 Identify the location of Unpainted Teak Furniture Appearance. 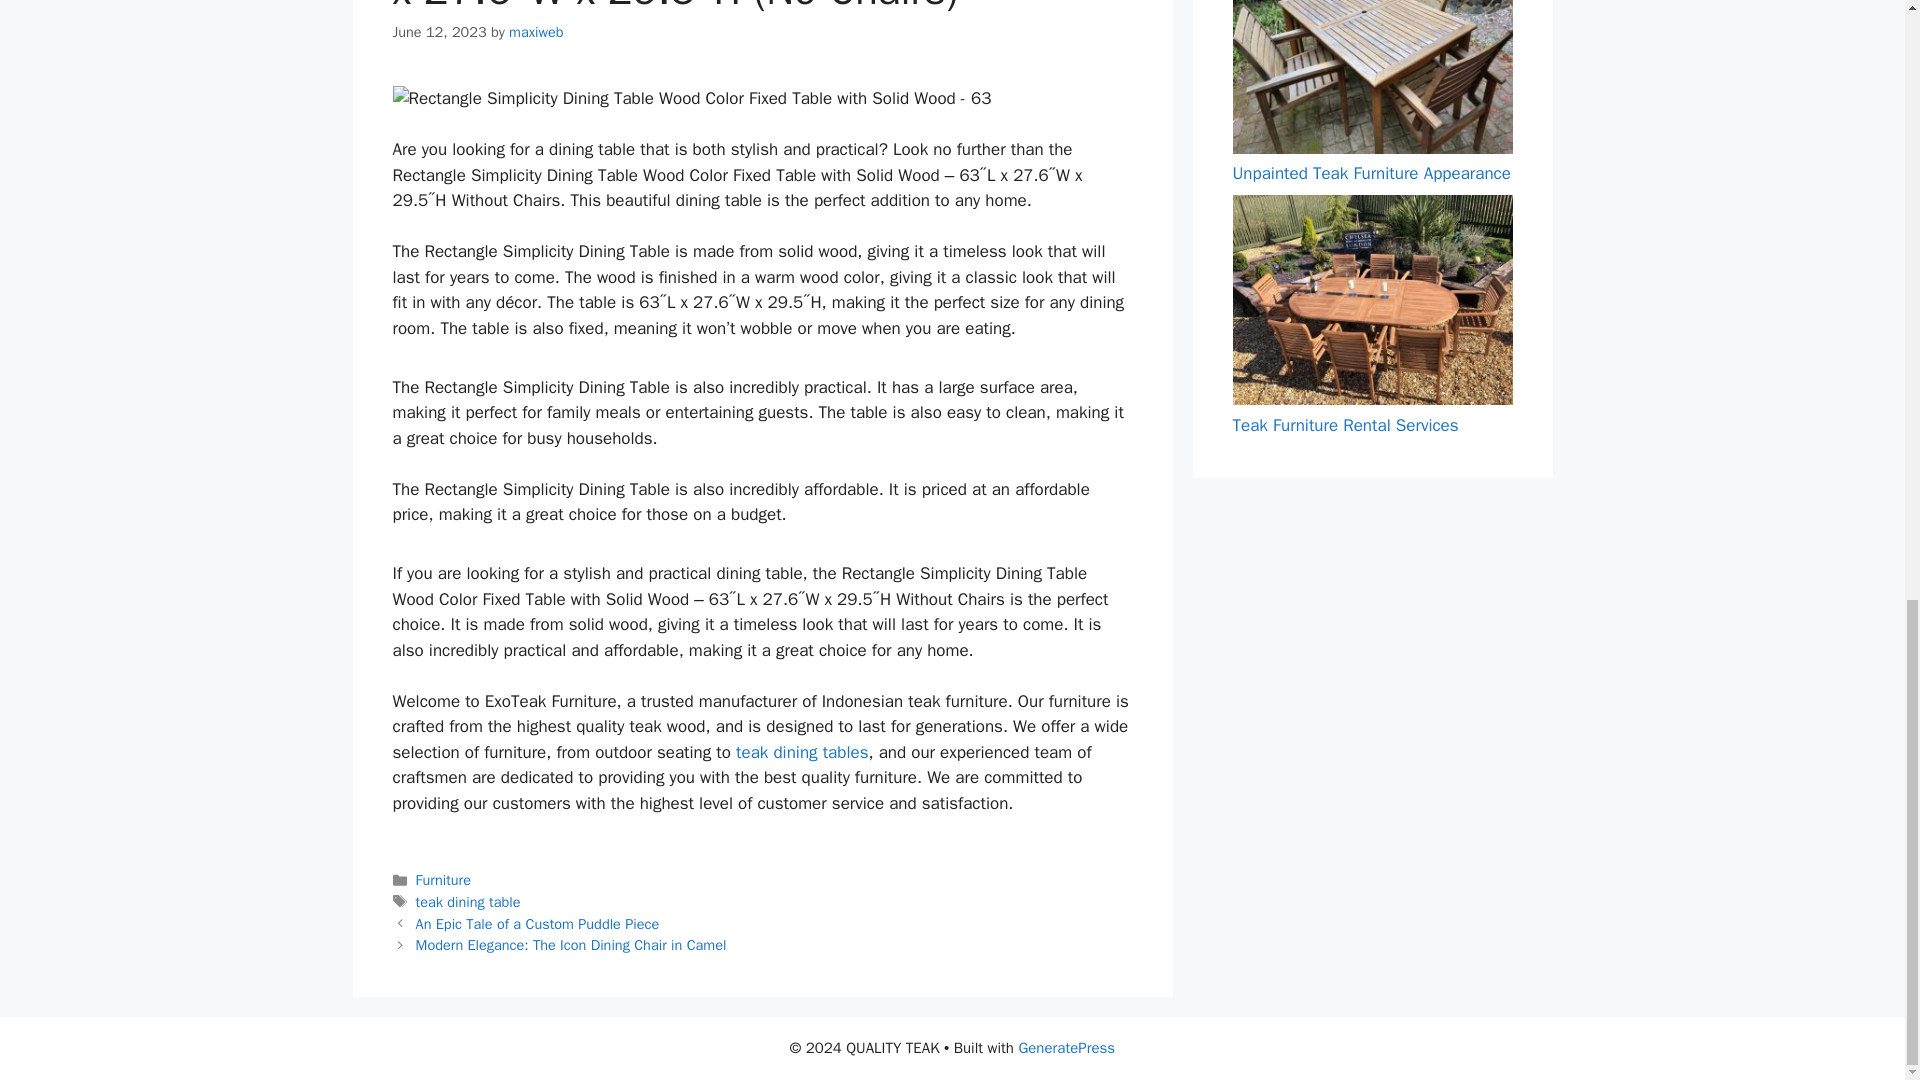
(1370, 173).